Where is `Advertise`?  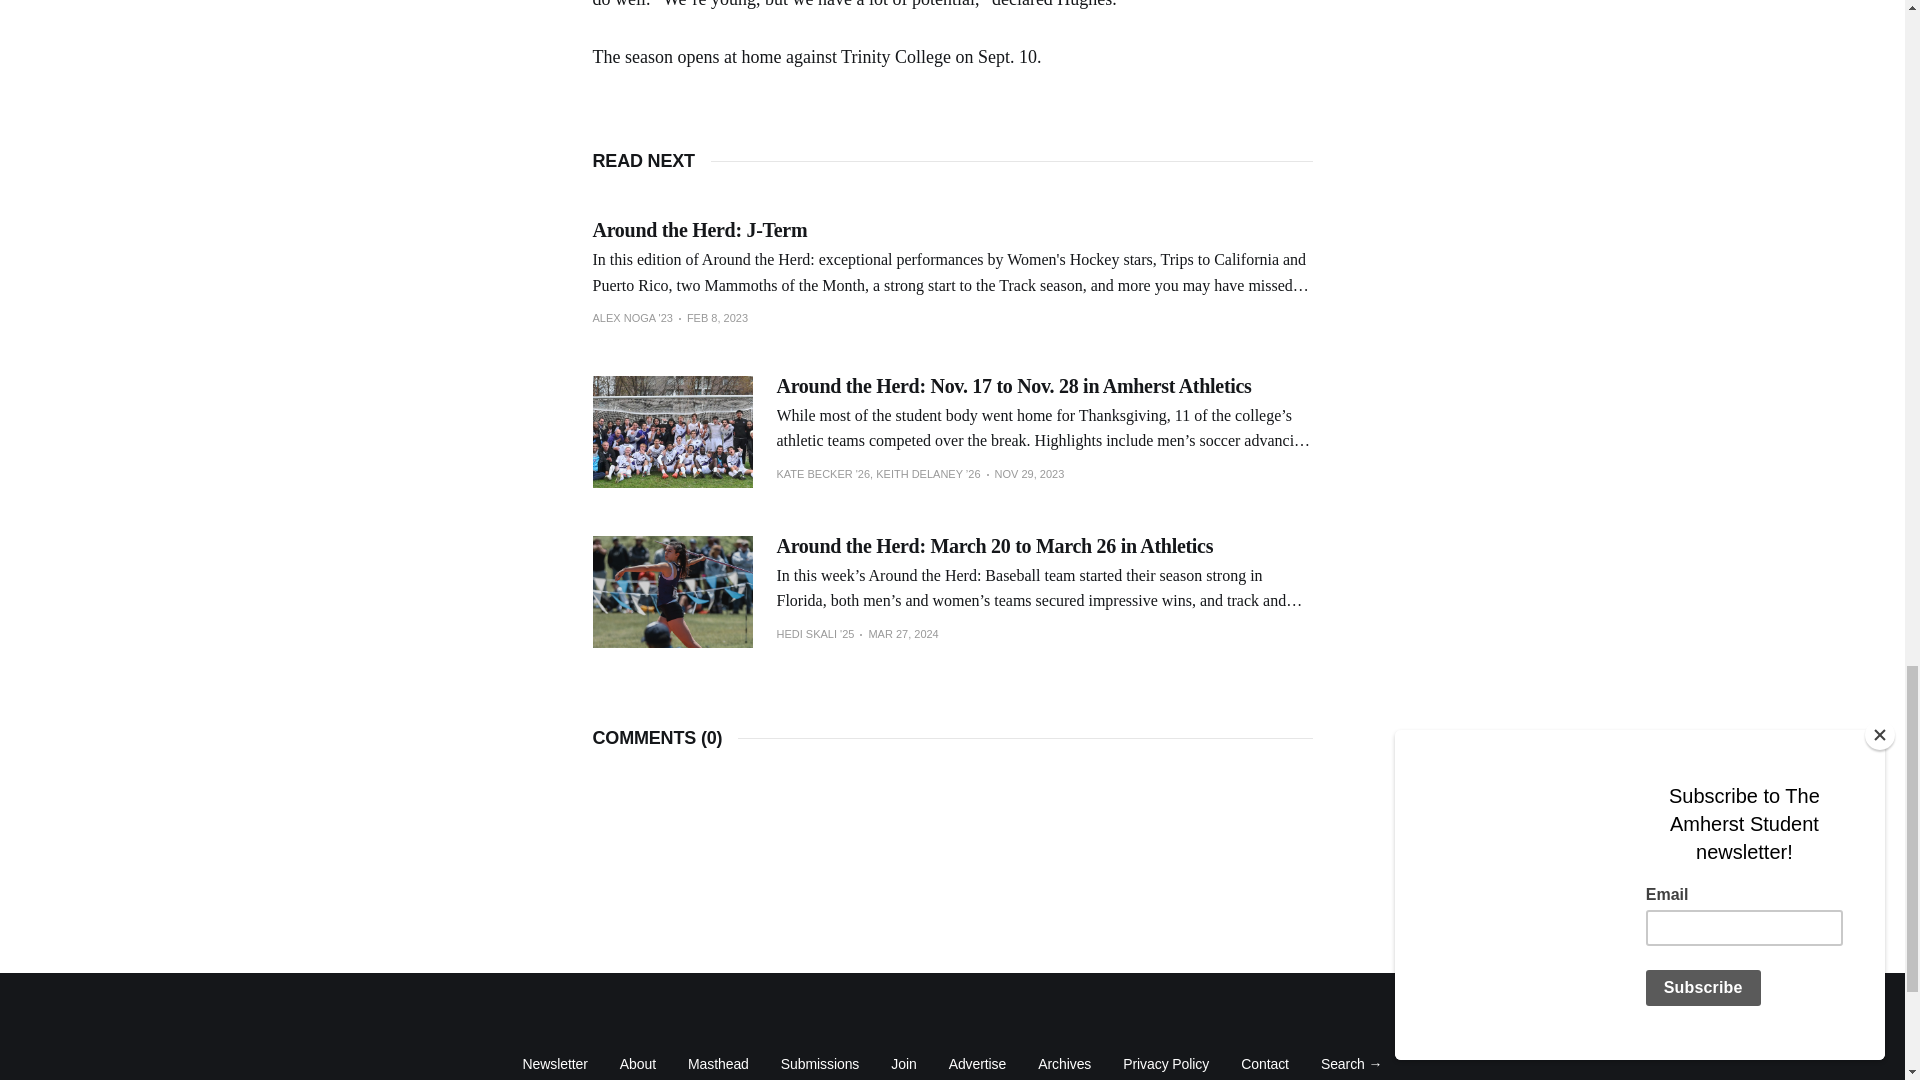 Advertise is located at coordinates (977, 1064).